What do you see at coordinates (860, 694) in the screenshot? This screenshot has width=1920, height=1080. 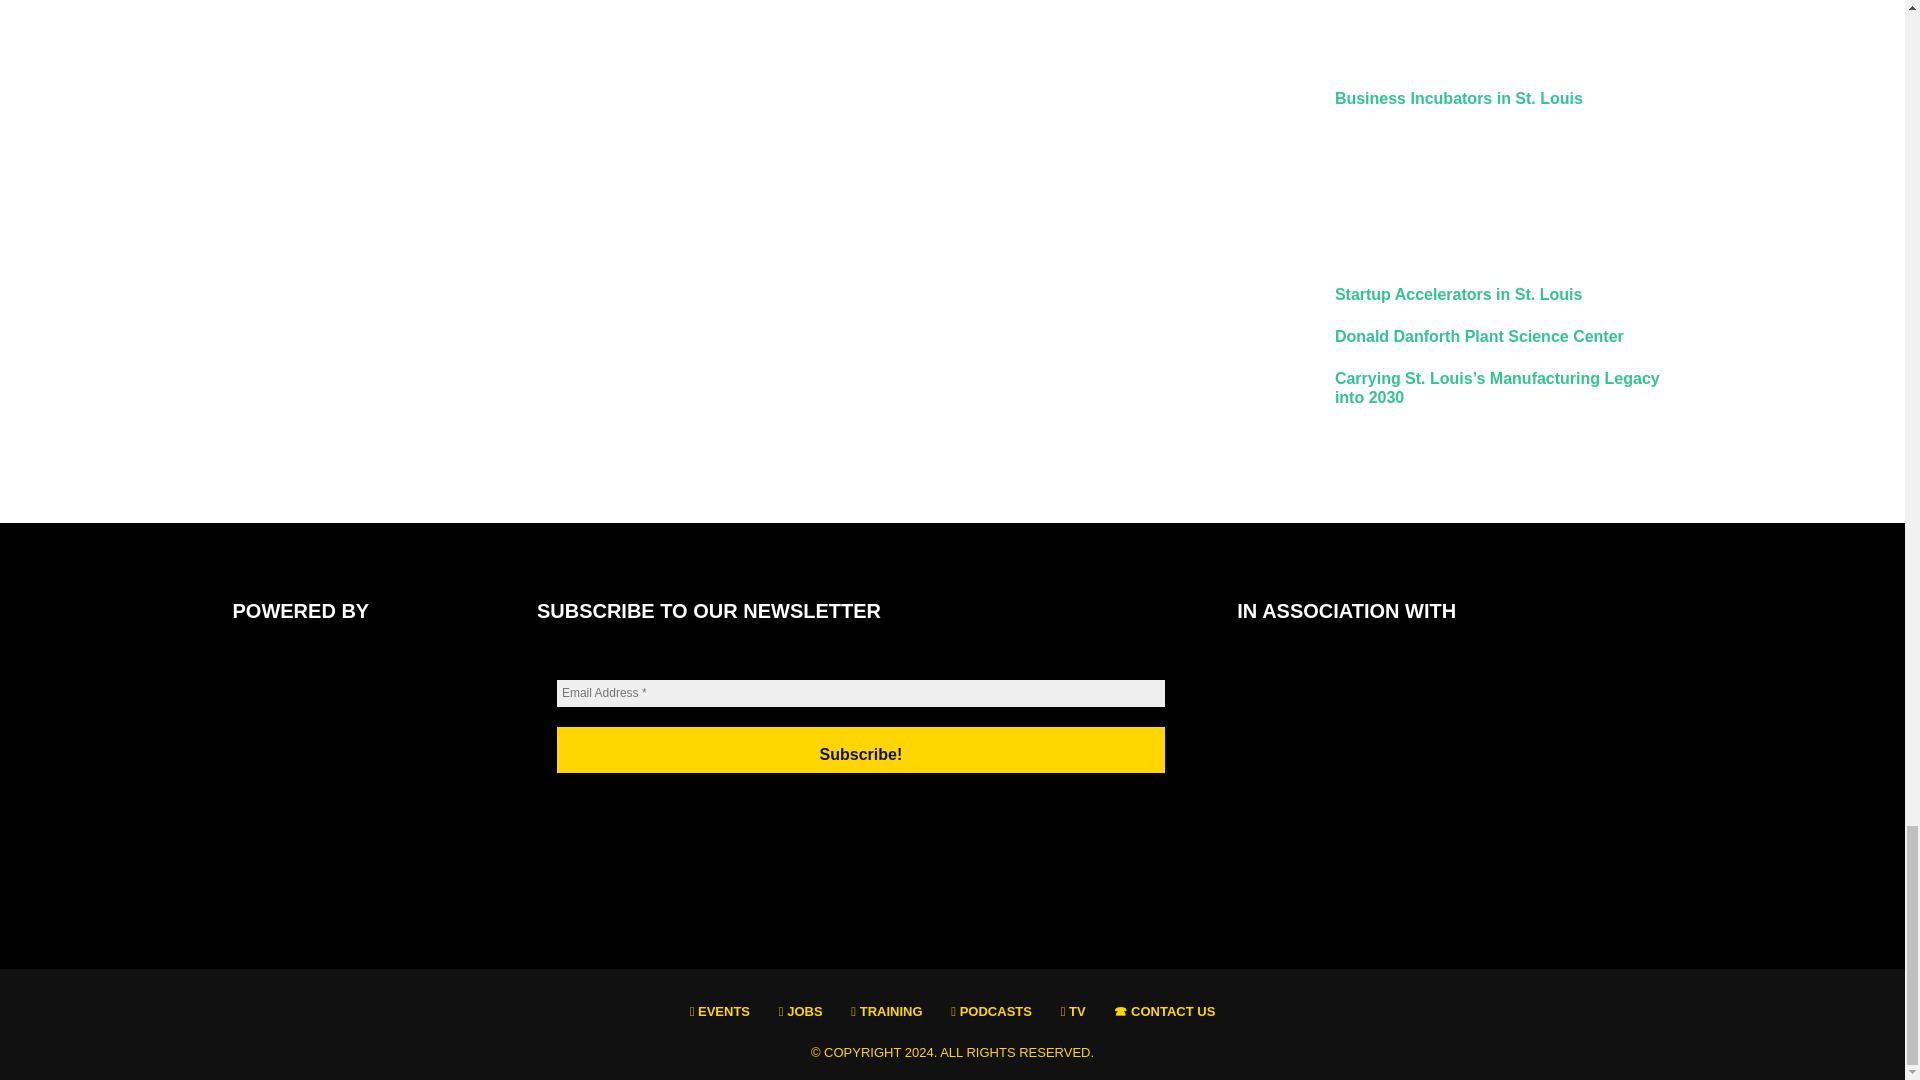 I see `Email Address` at bounding box center [860, 694].